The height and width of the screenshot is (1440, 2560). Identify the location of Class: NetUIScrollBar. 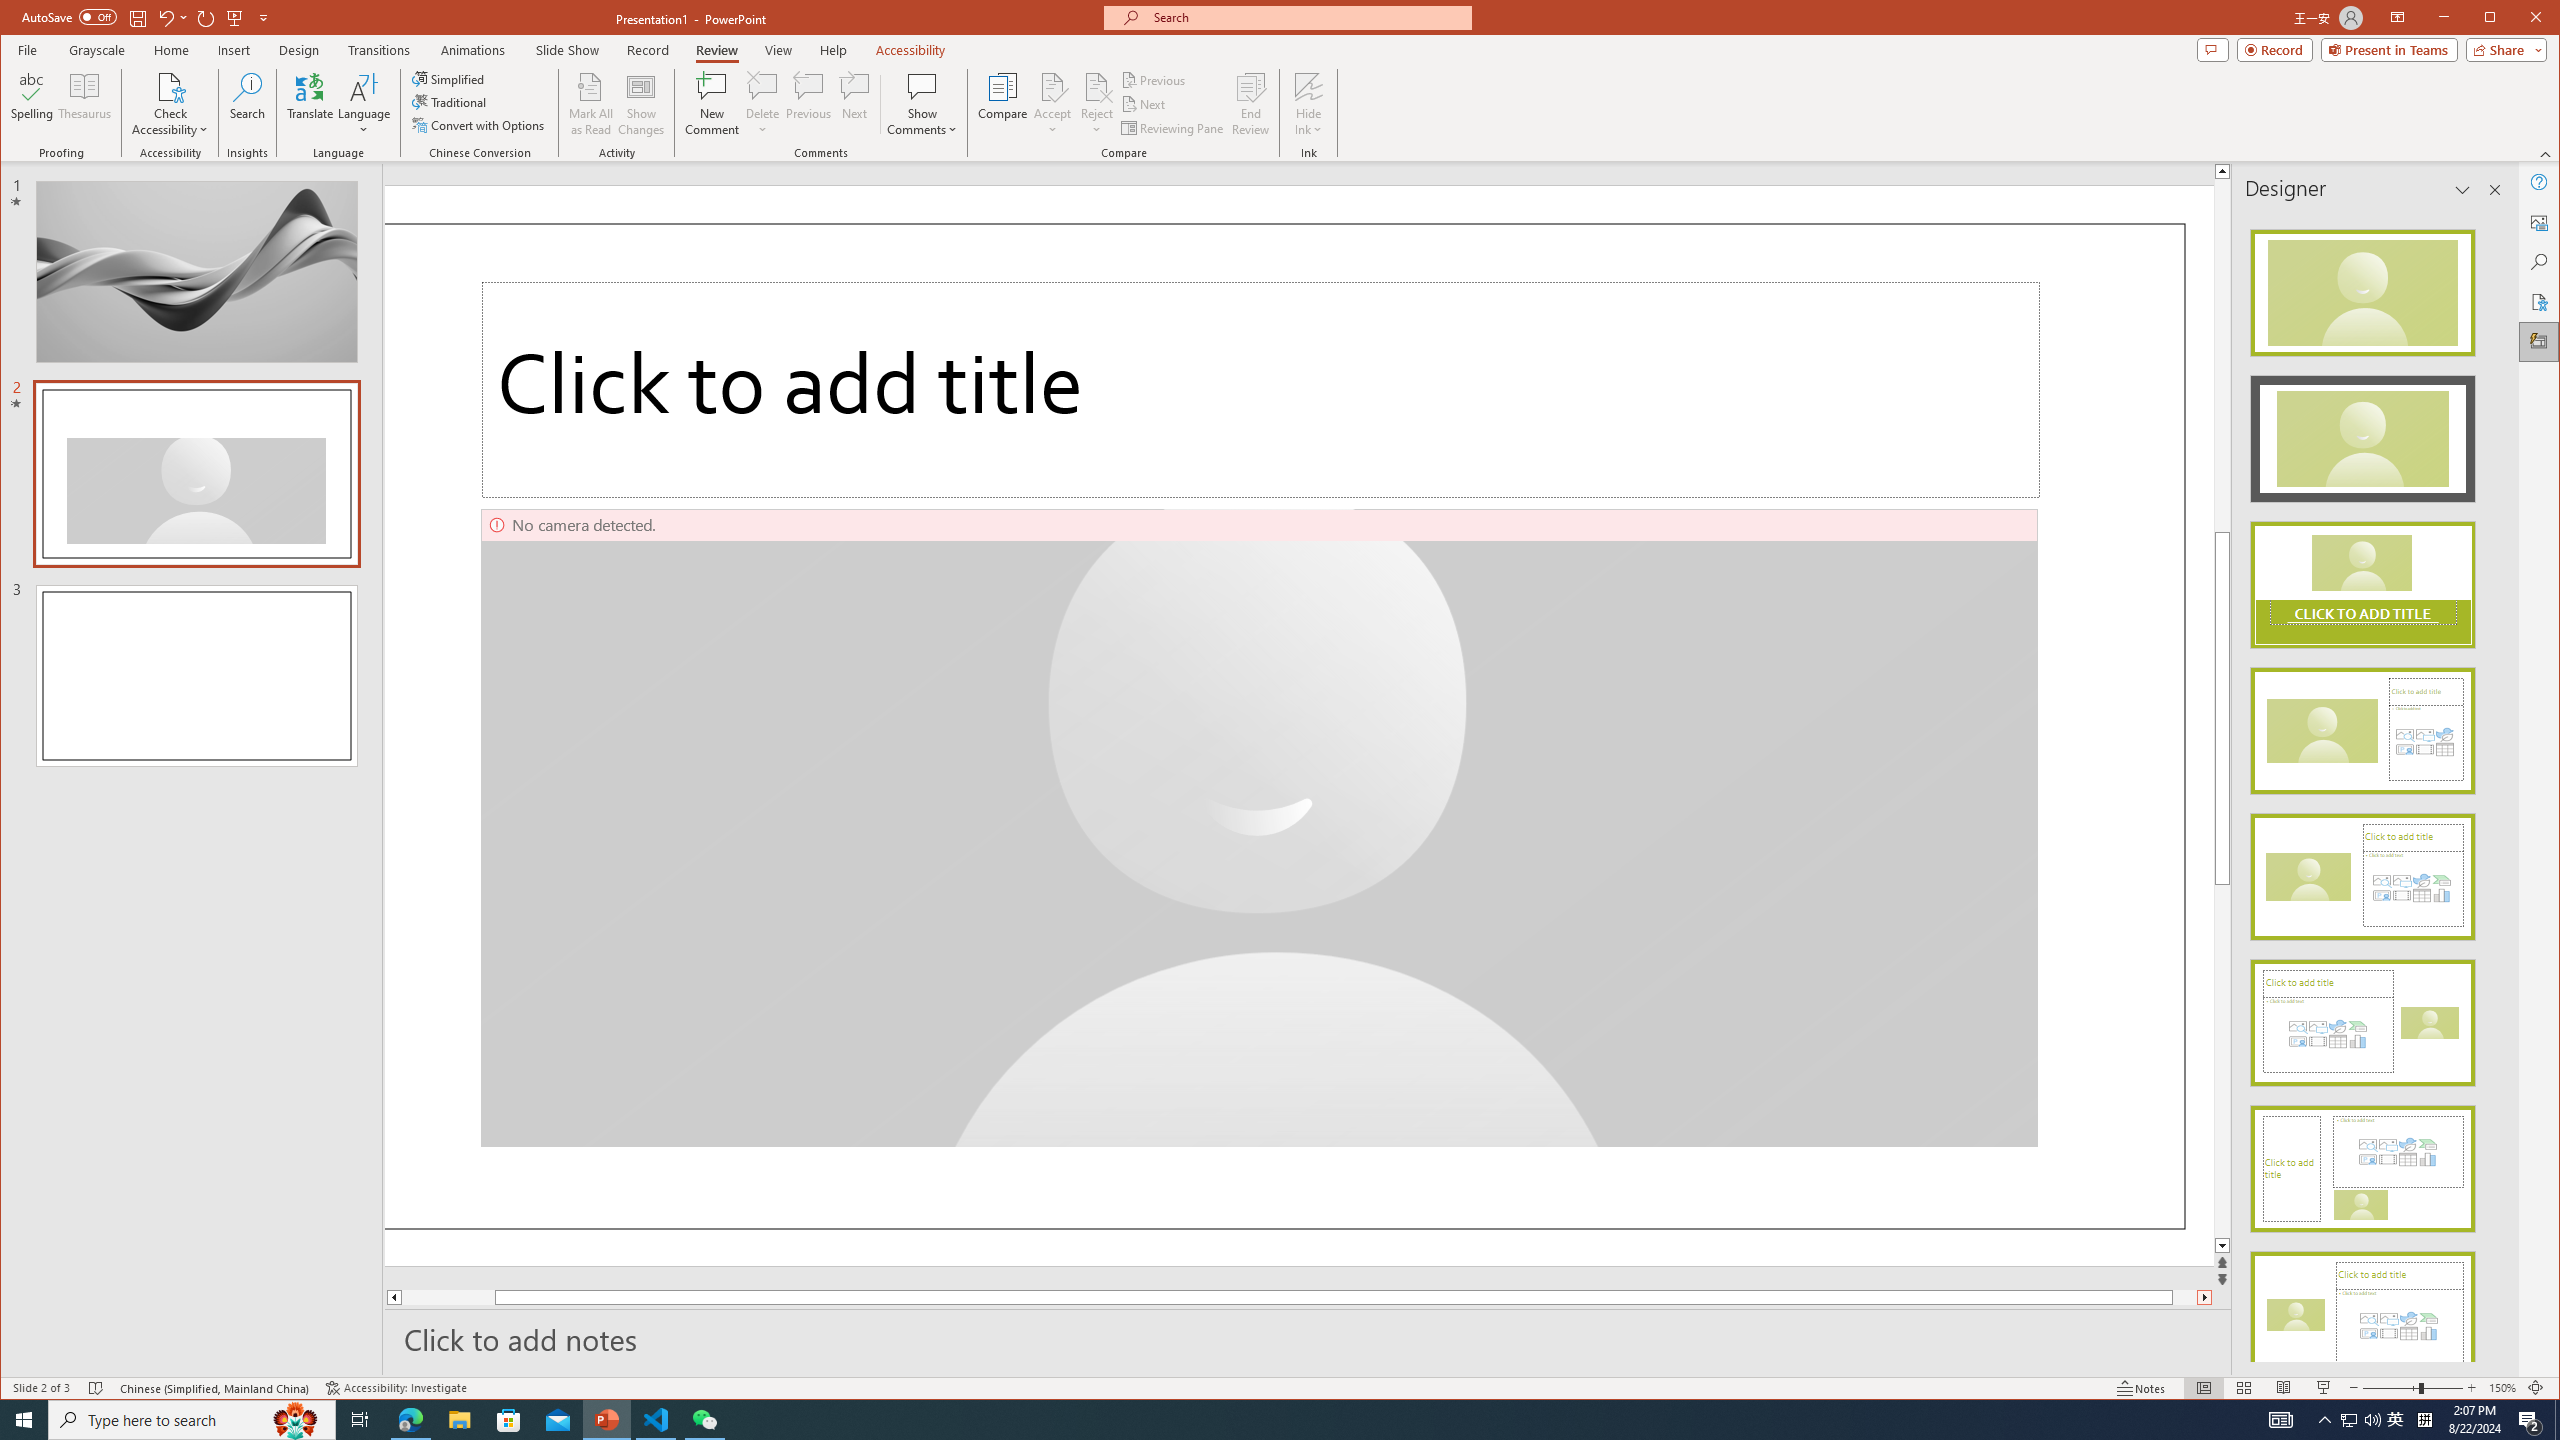
(2493, 788).